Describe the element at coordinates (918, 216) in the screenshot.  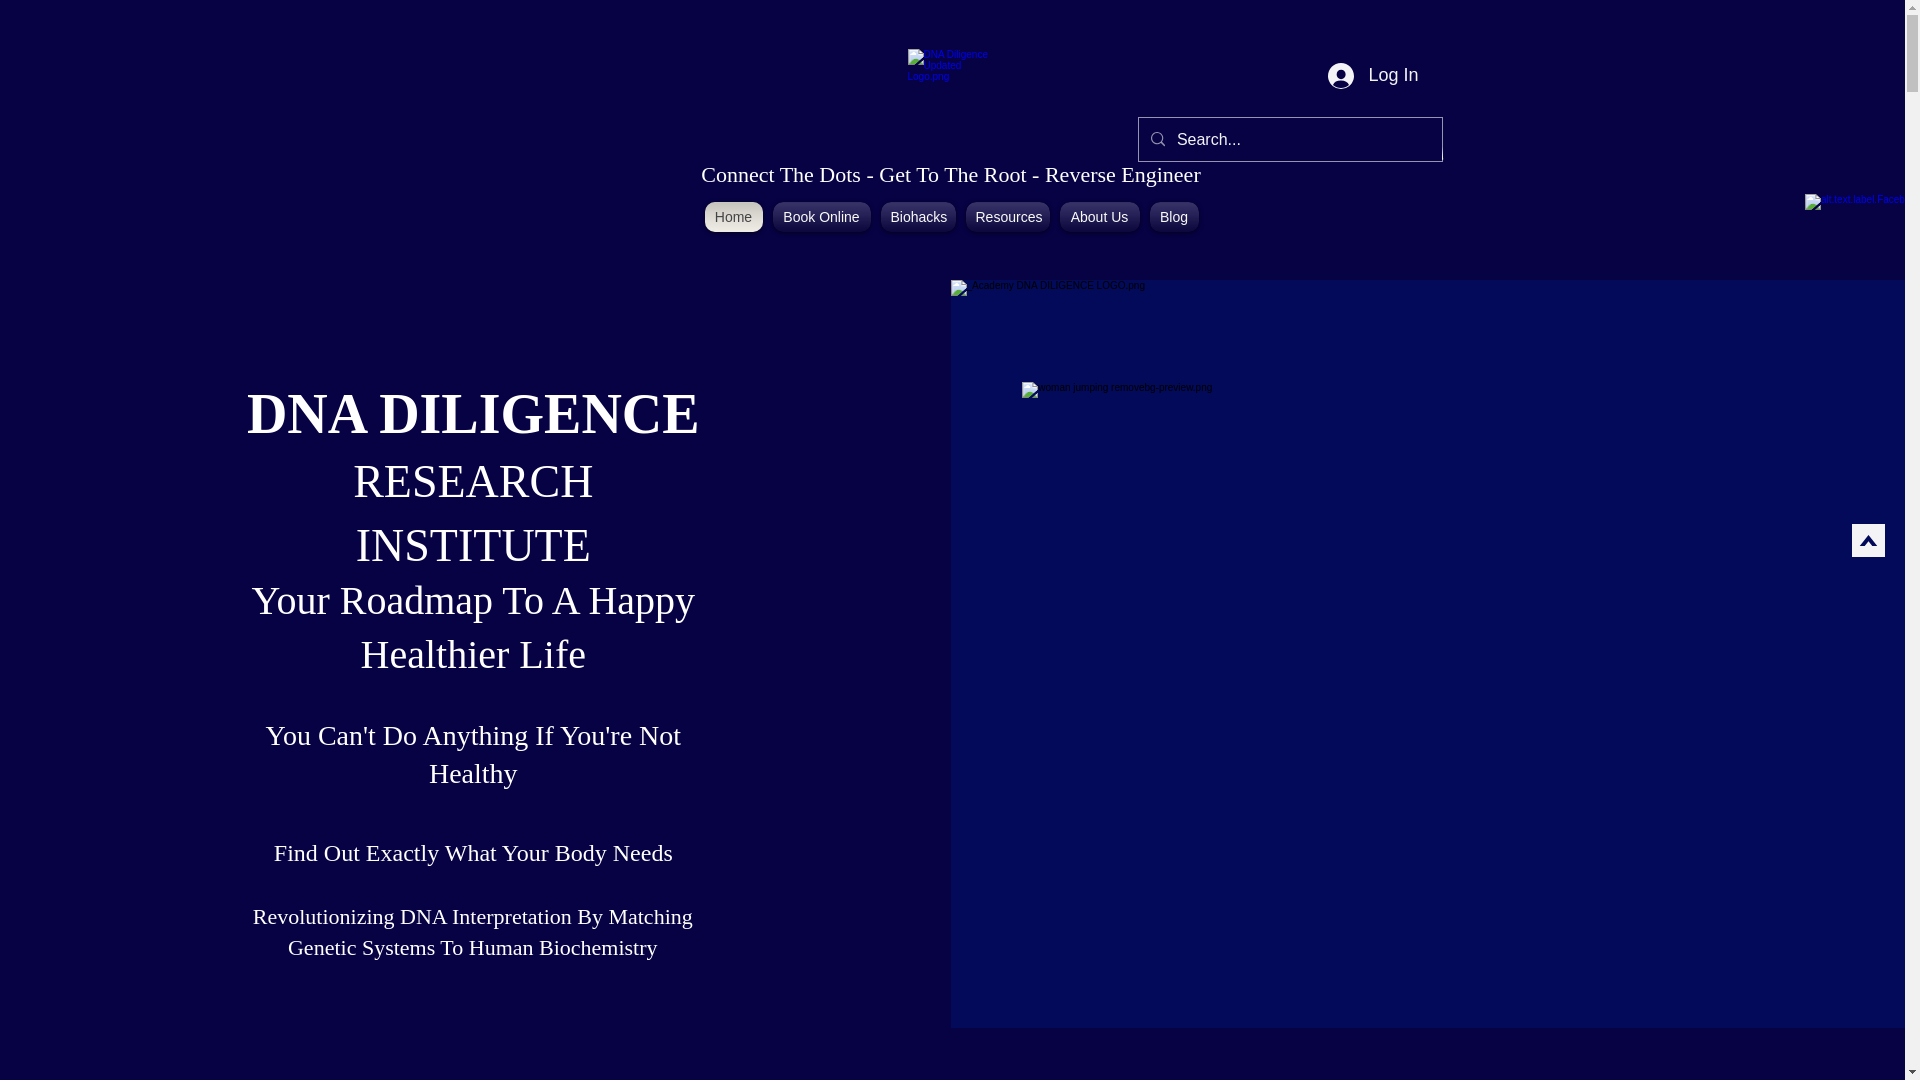
I see `Biohacks` at that location.